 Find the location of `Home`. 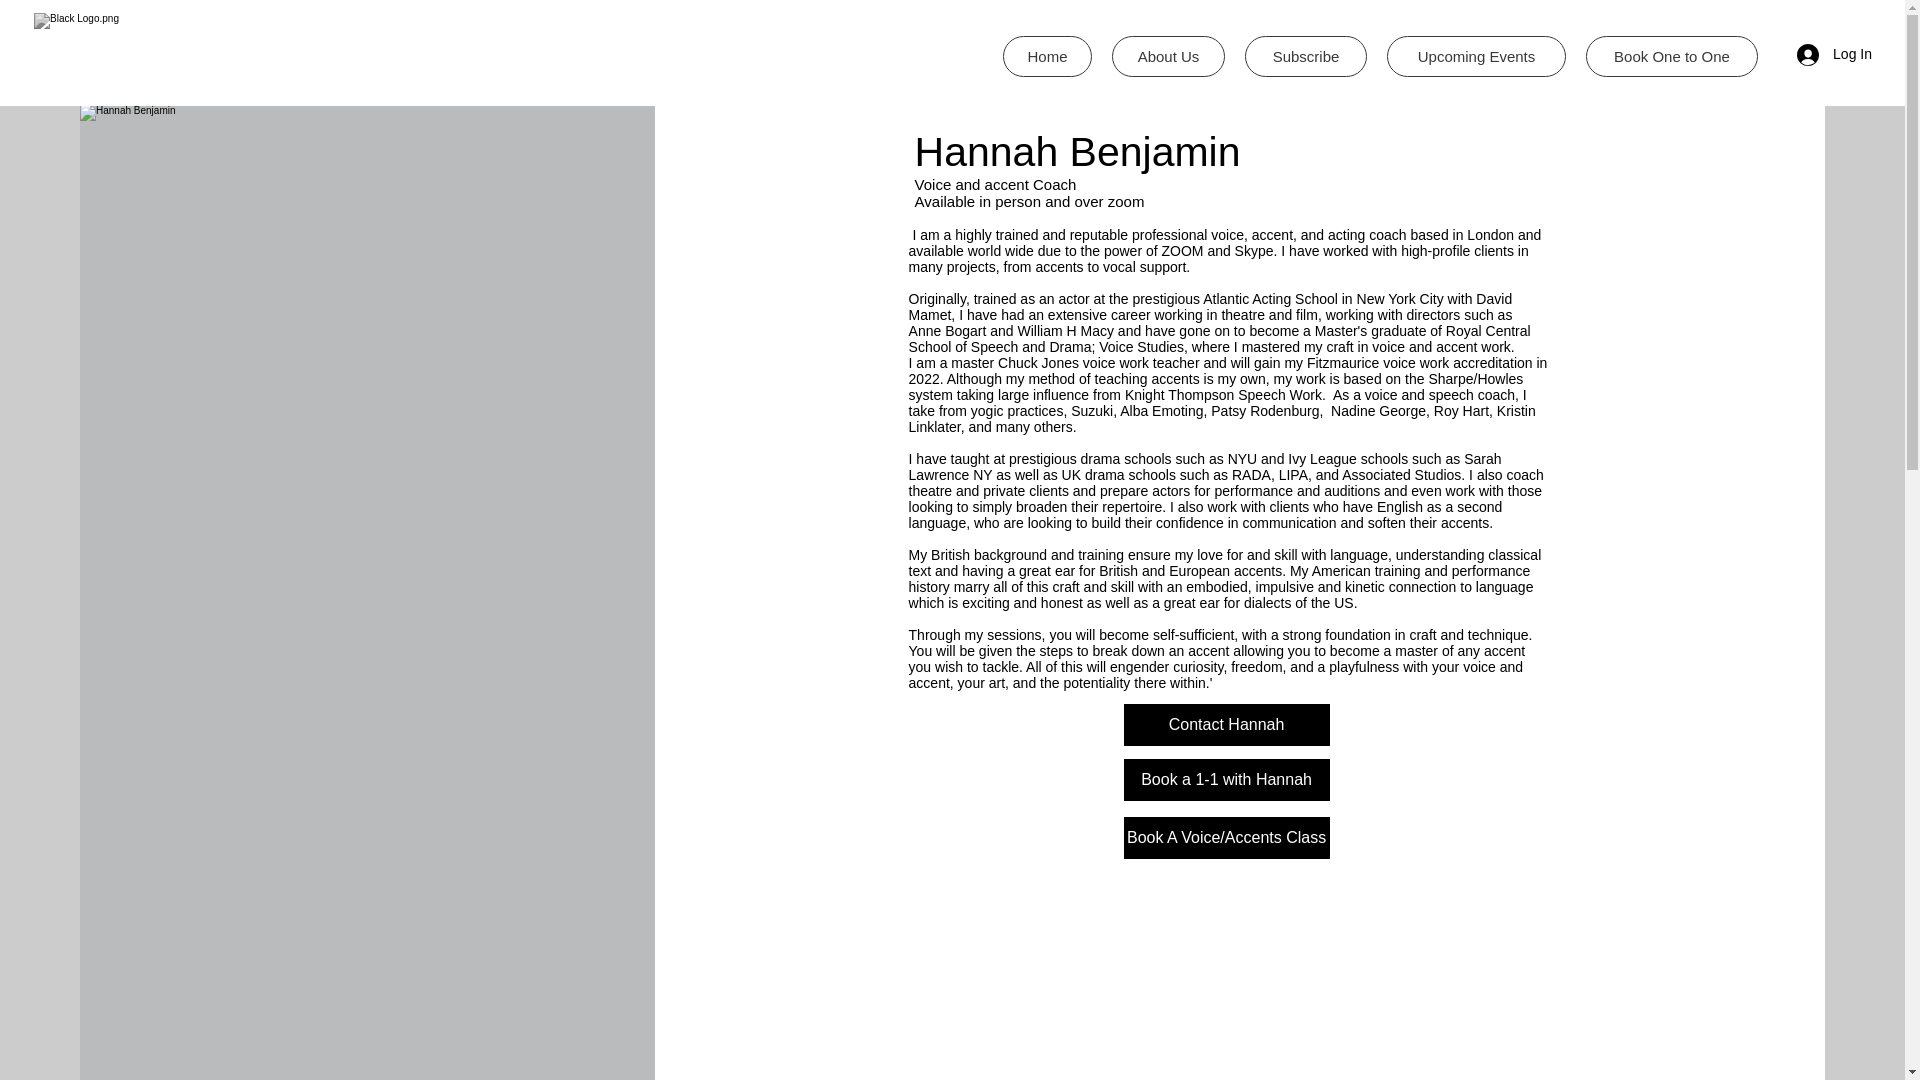

Home is located at coordinates (1047, 56).